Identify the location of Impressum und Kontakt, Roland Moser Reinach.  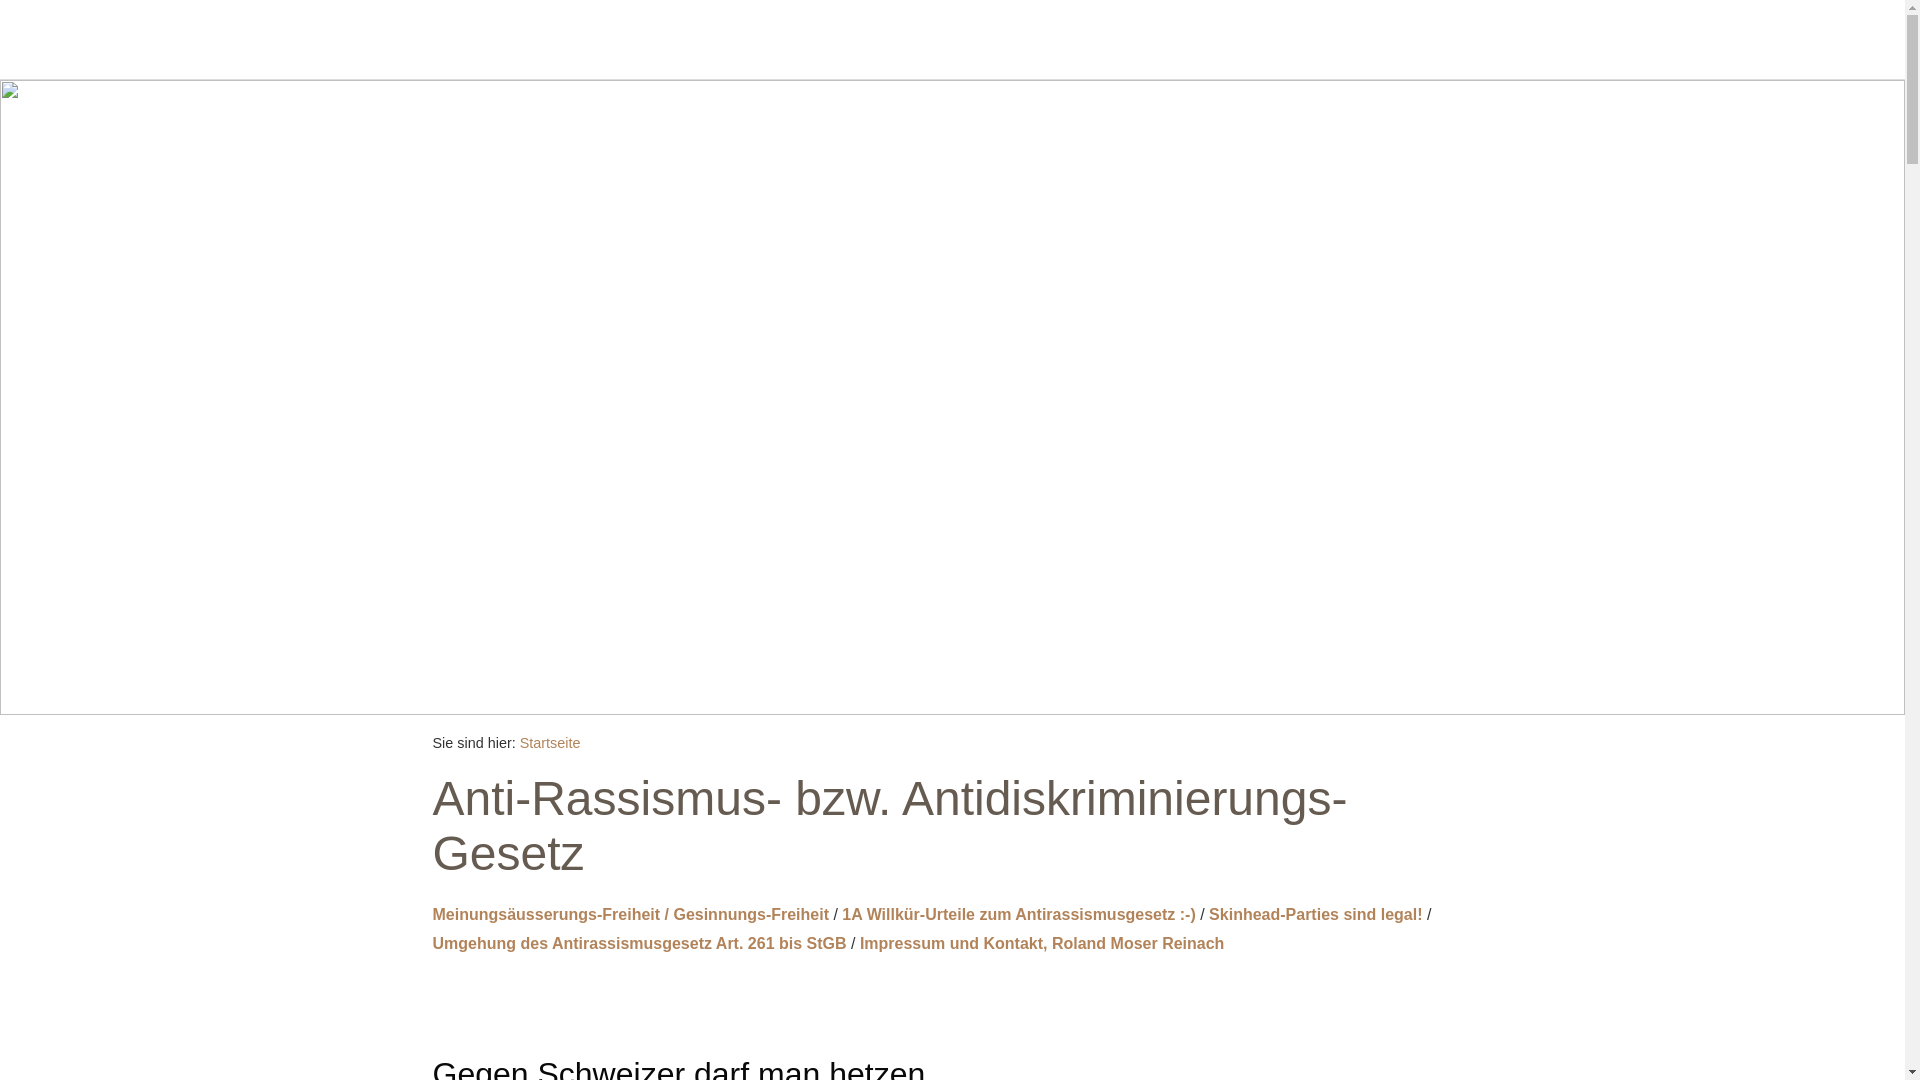
(1042, 944).